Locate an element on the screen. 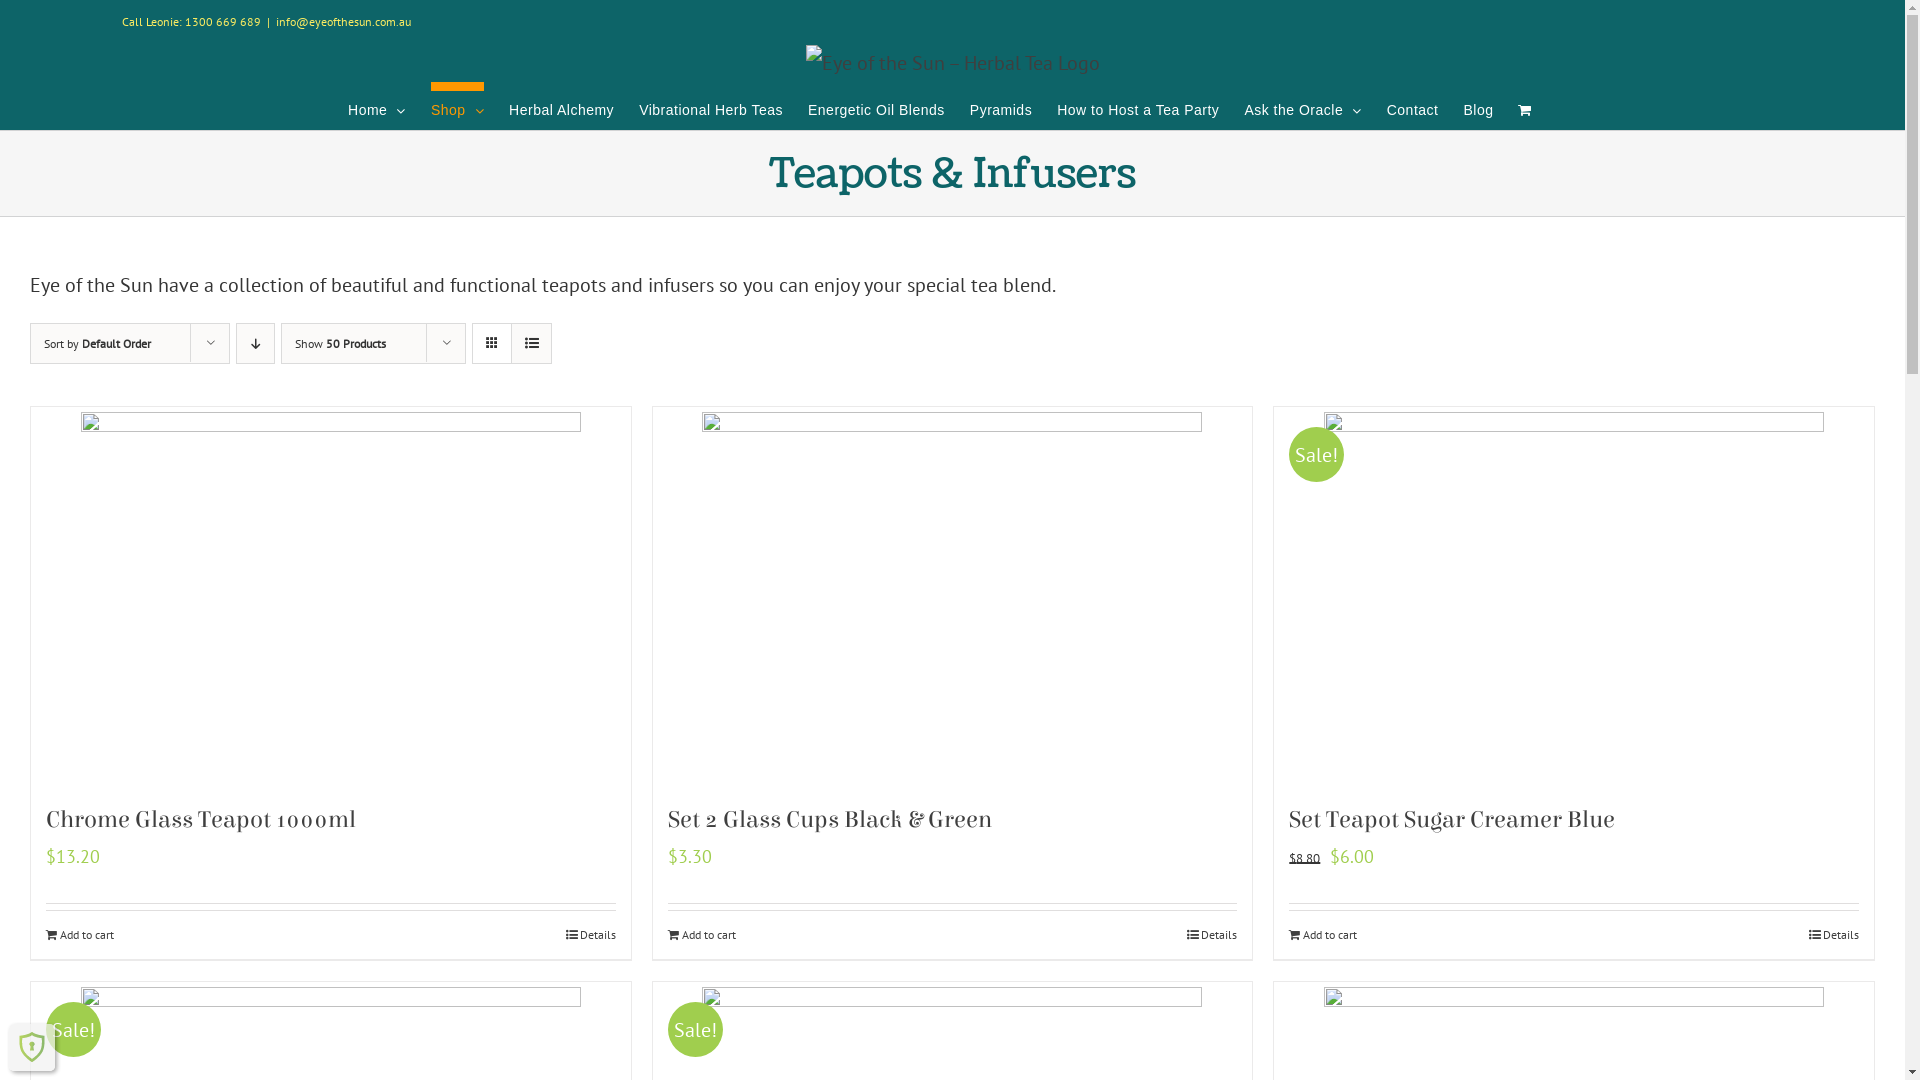  Add to cart is located at coordinates (1323, 935).